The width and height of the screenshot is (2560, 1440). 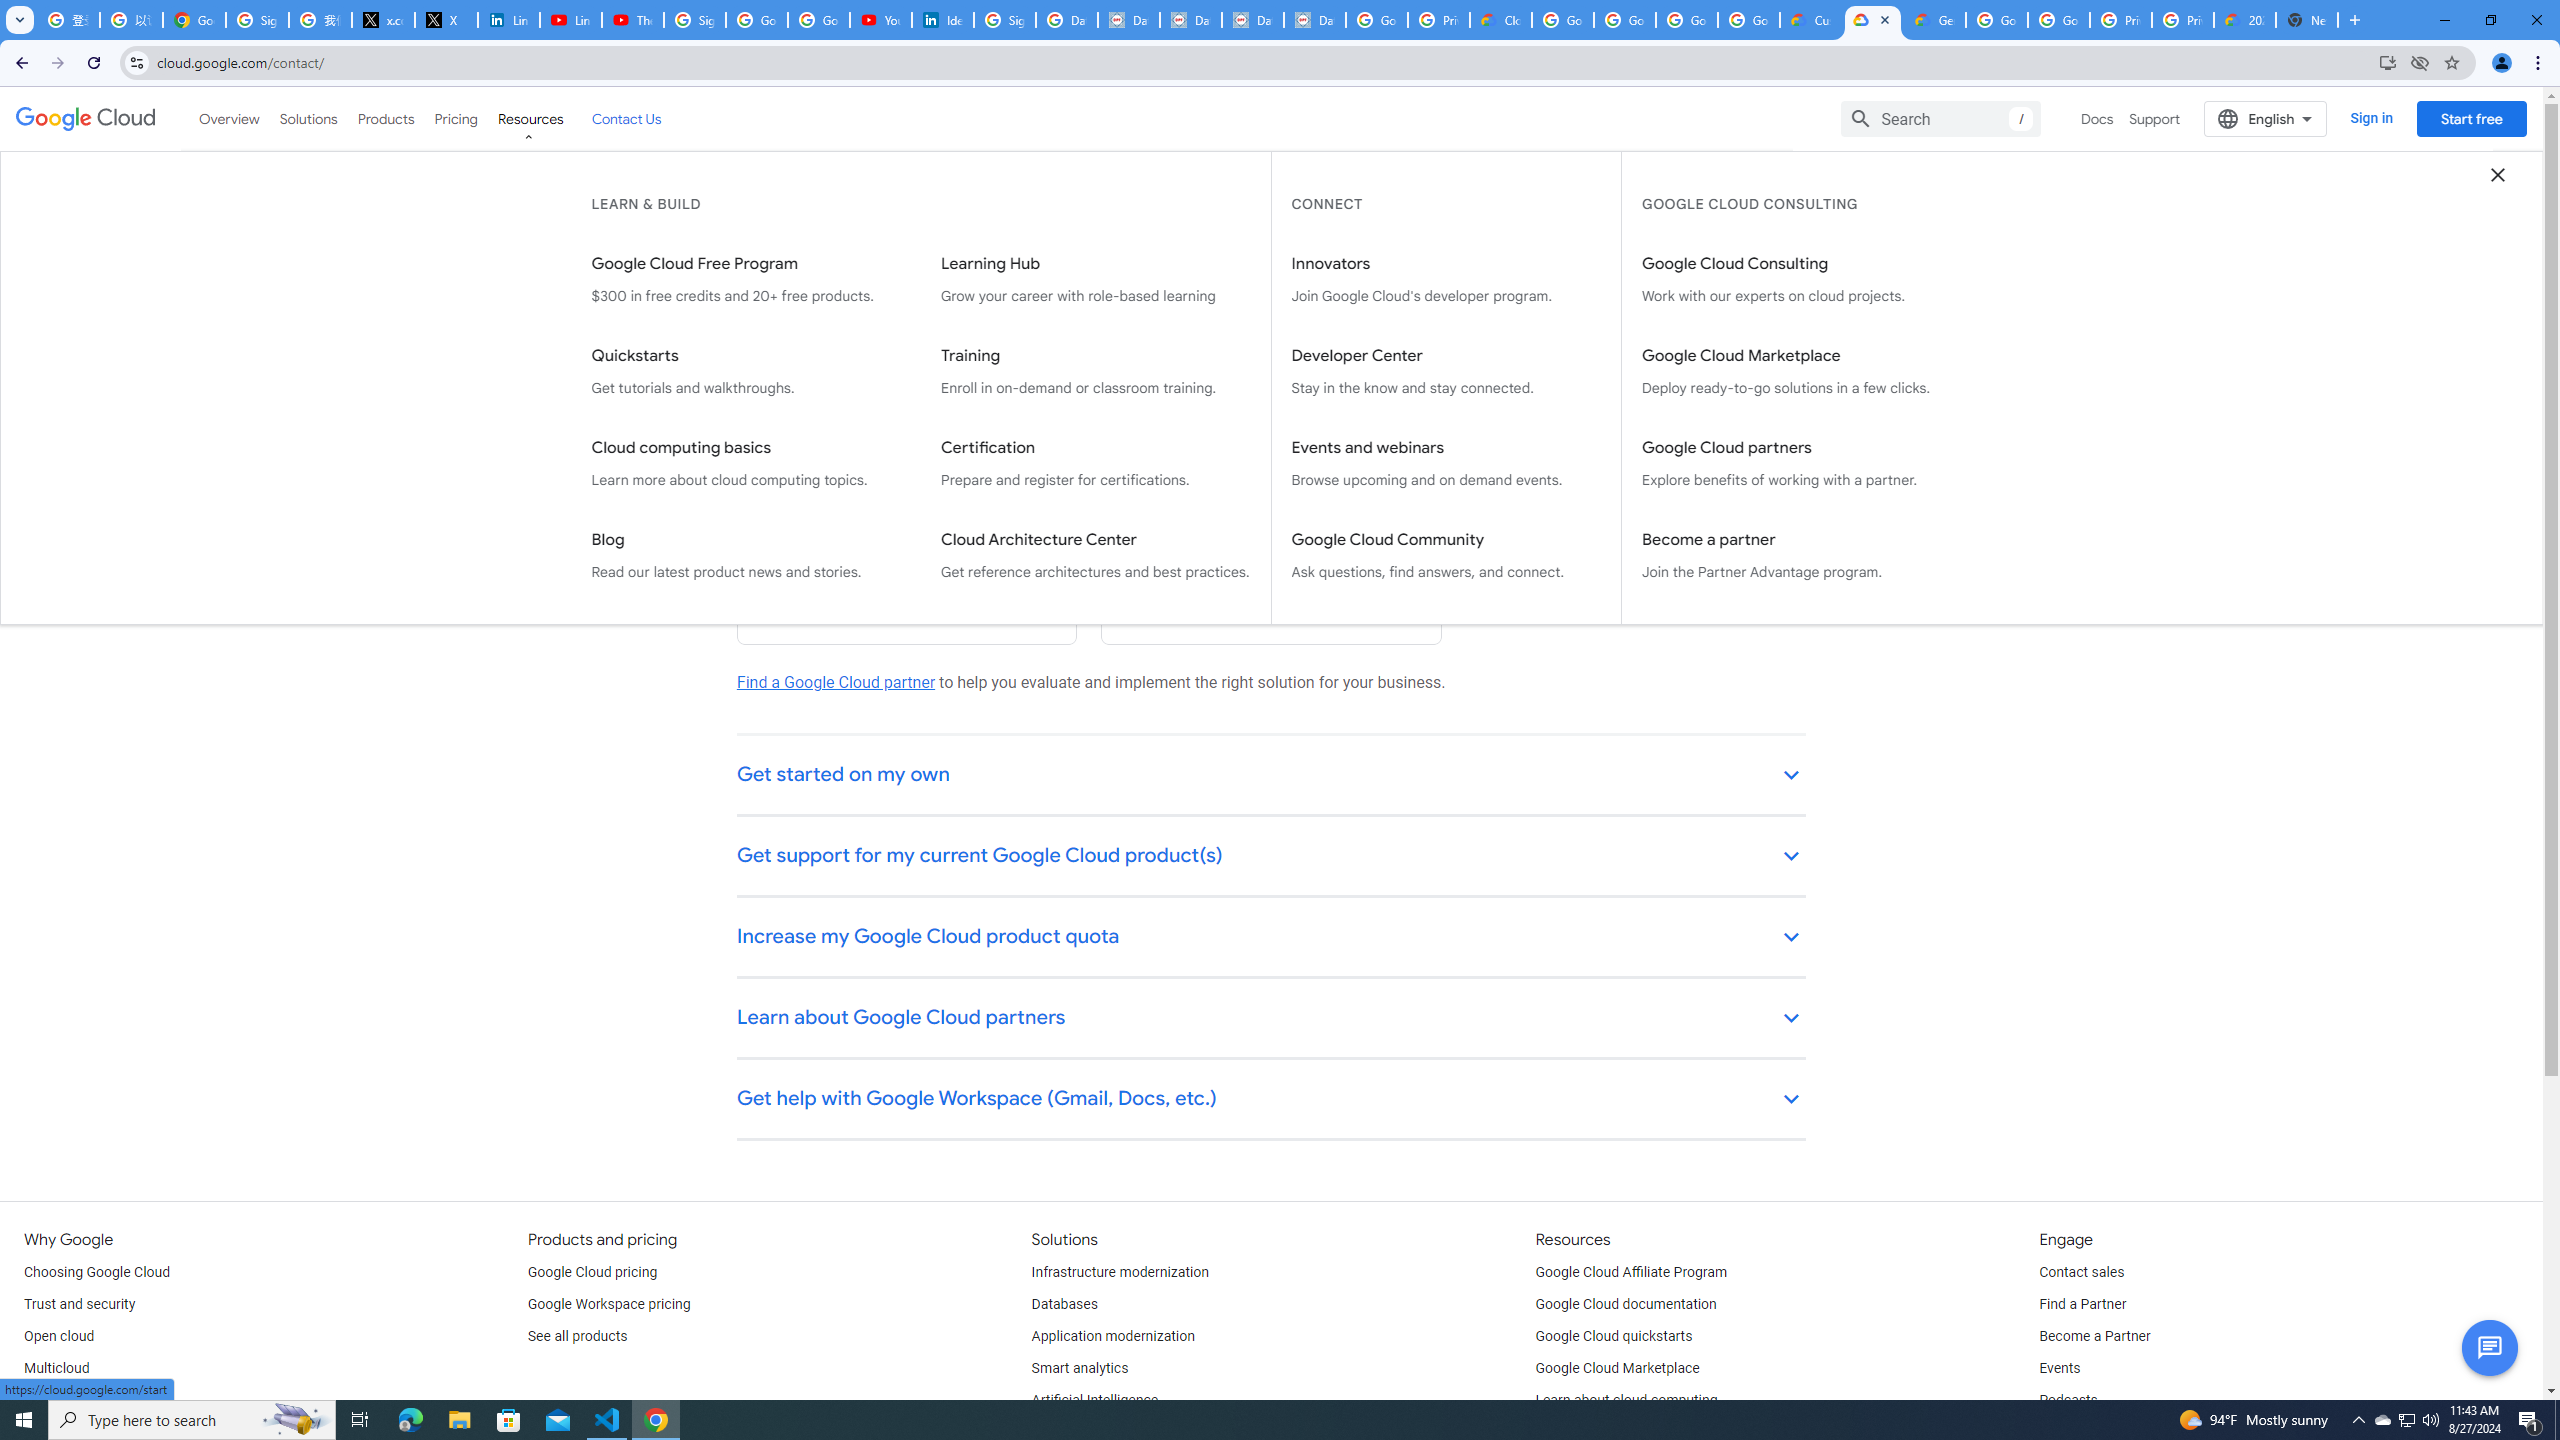 I want to click on Trust and security, so click(x=79, y=1304).